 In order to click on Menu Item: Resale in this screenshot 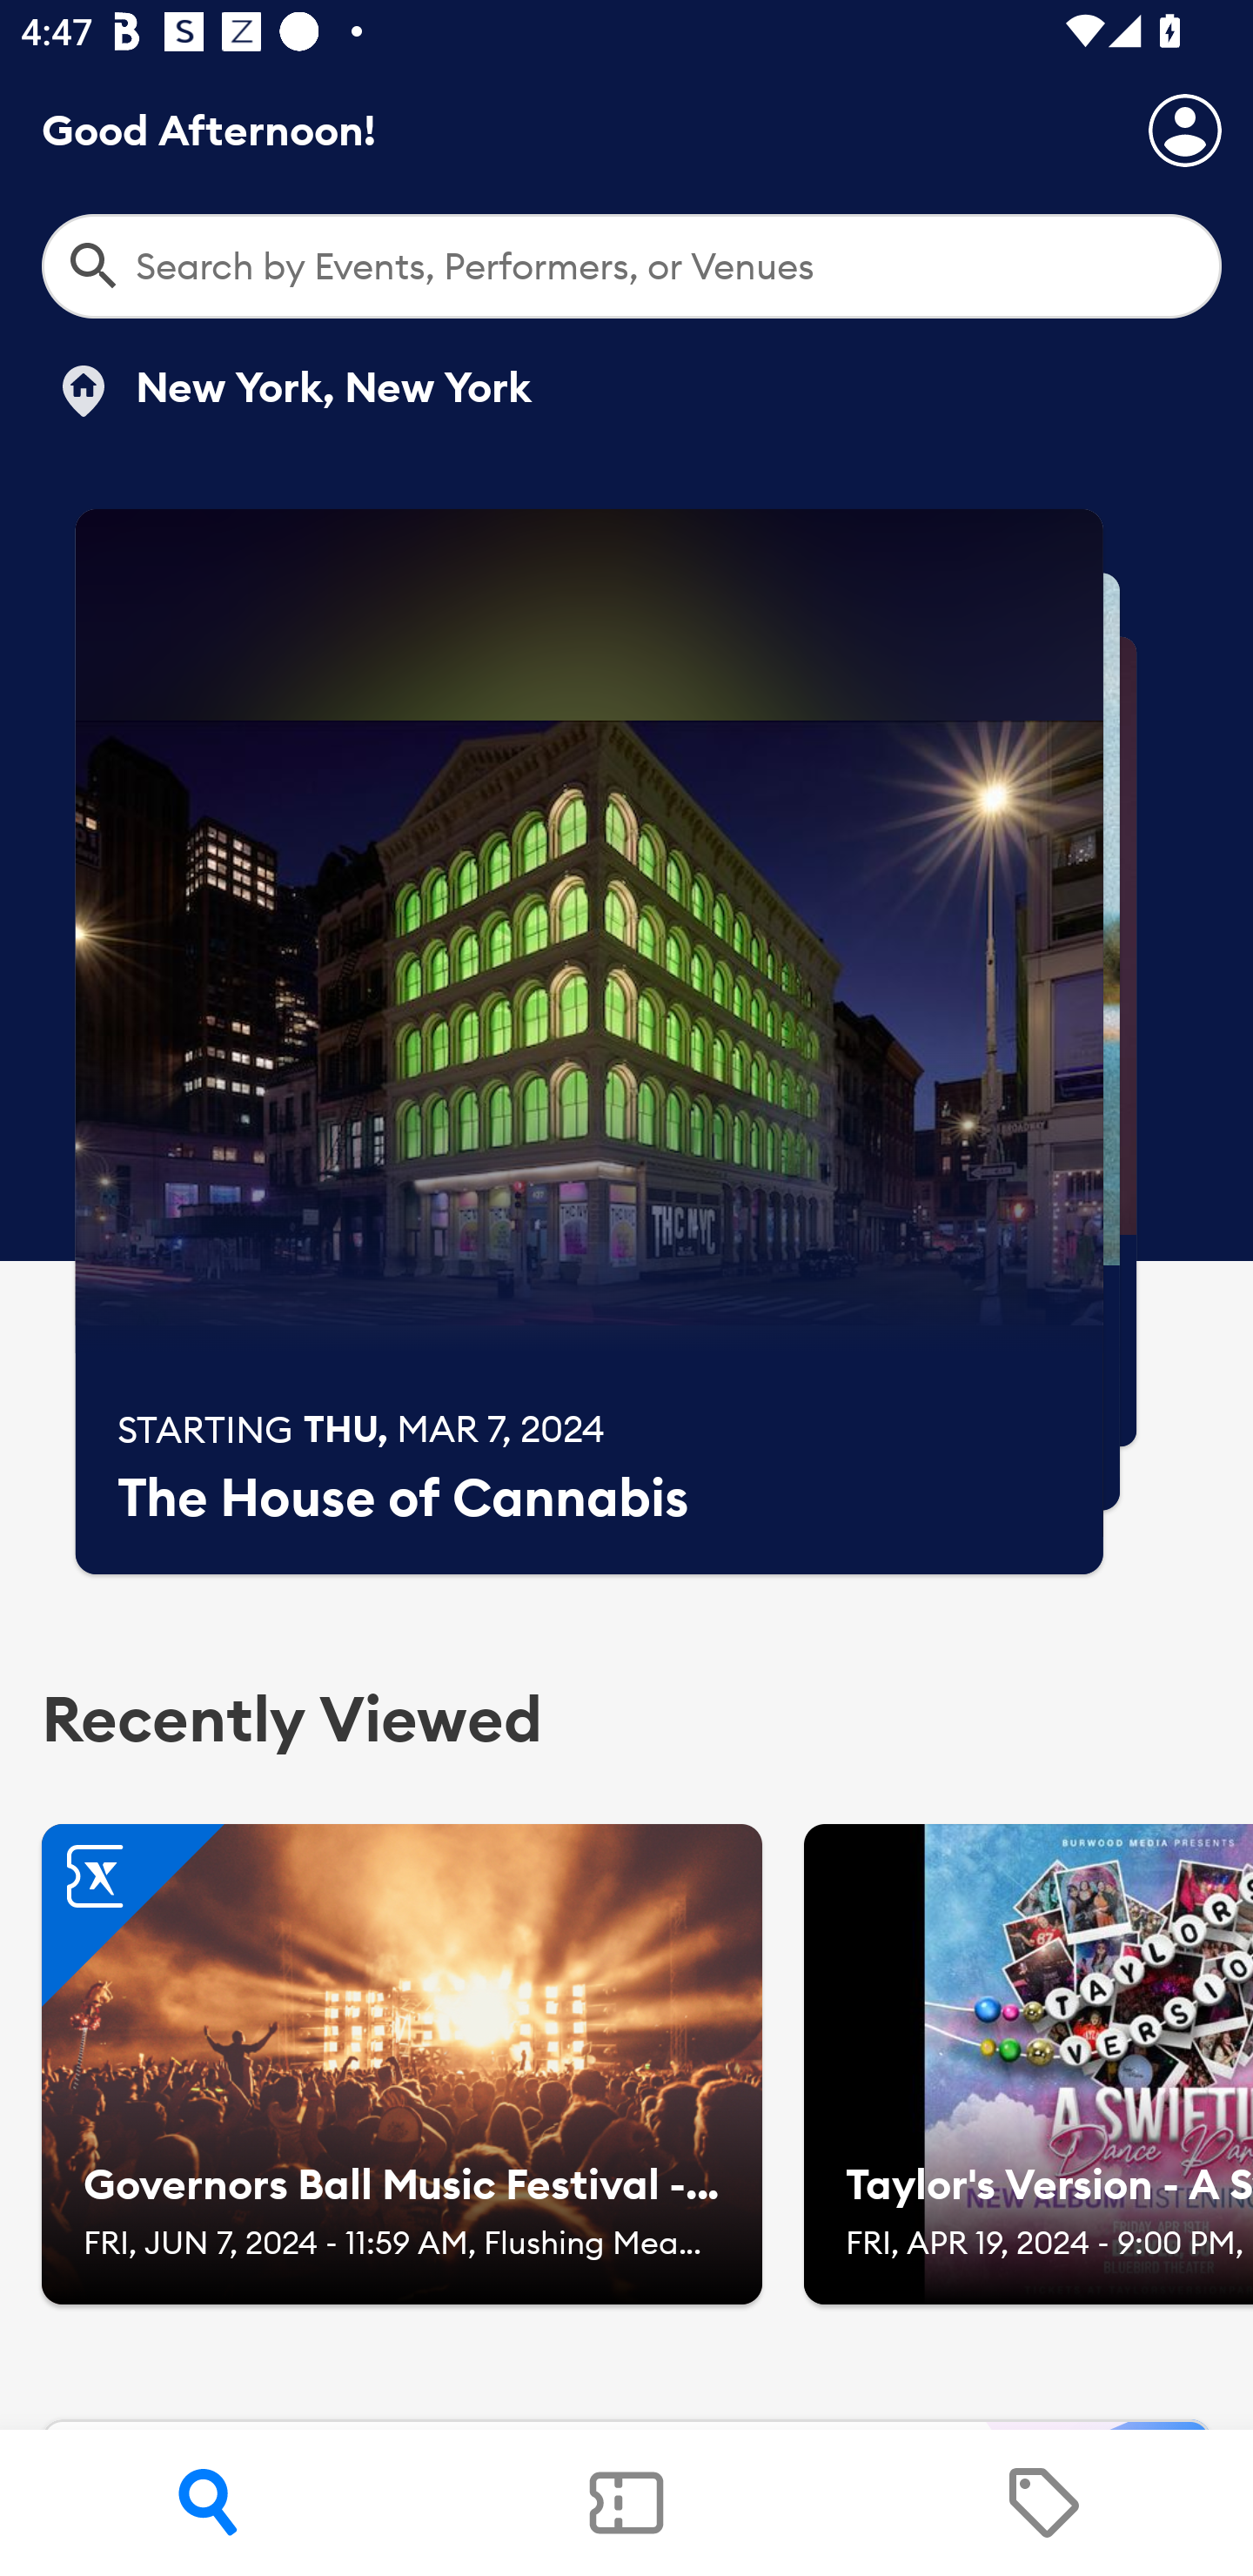, I will do `click(1043, 2503)`.